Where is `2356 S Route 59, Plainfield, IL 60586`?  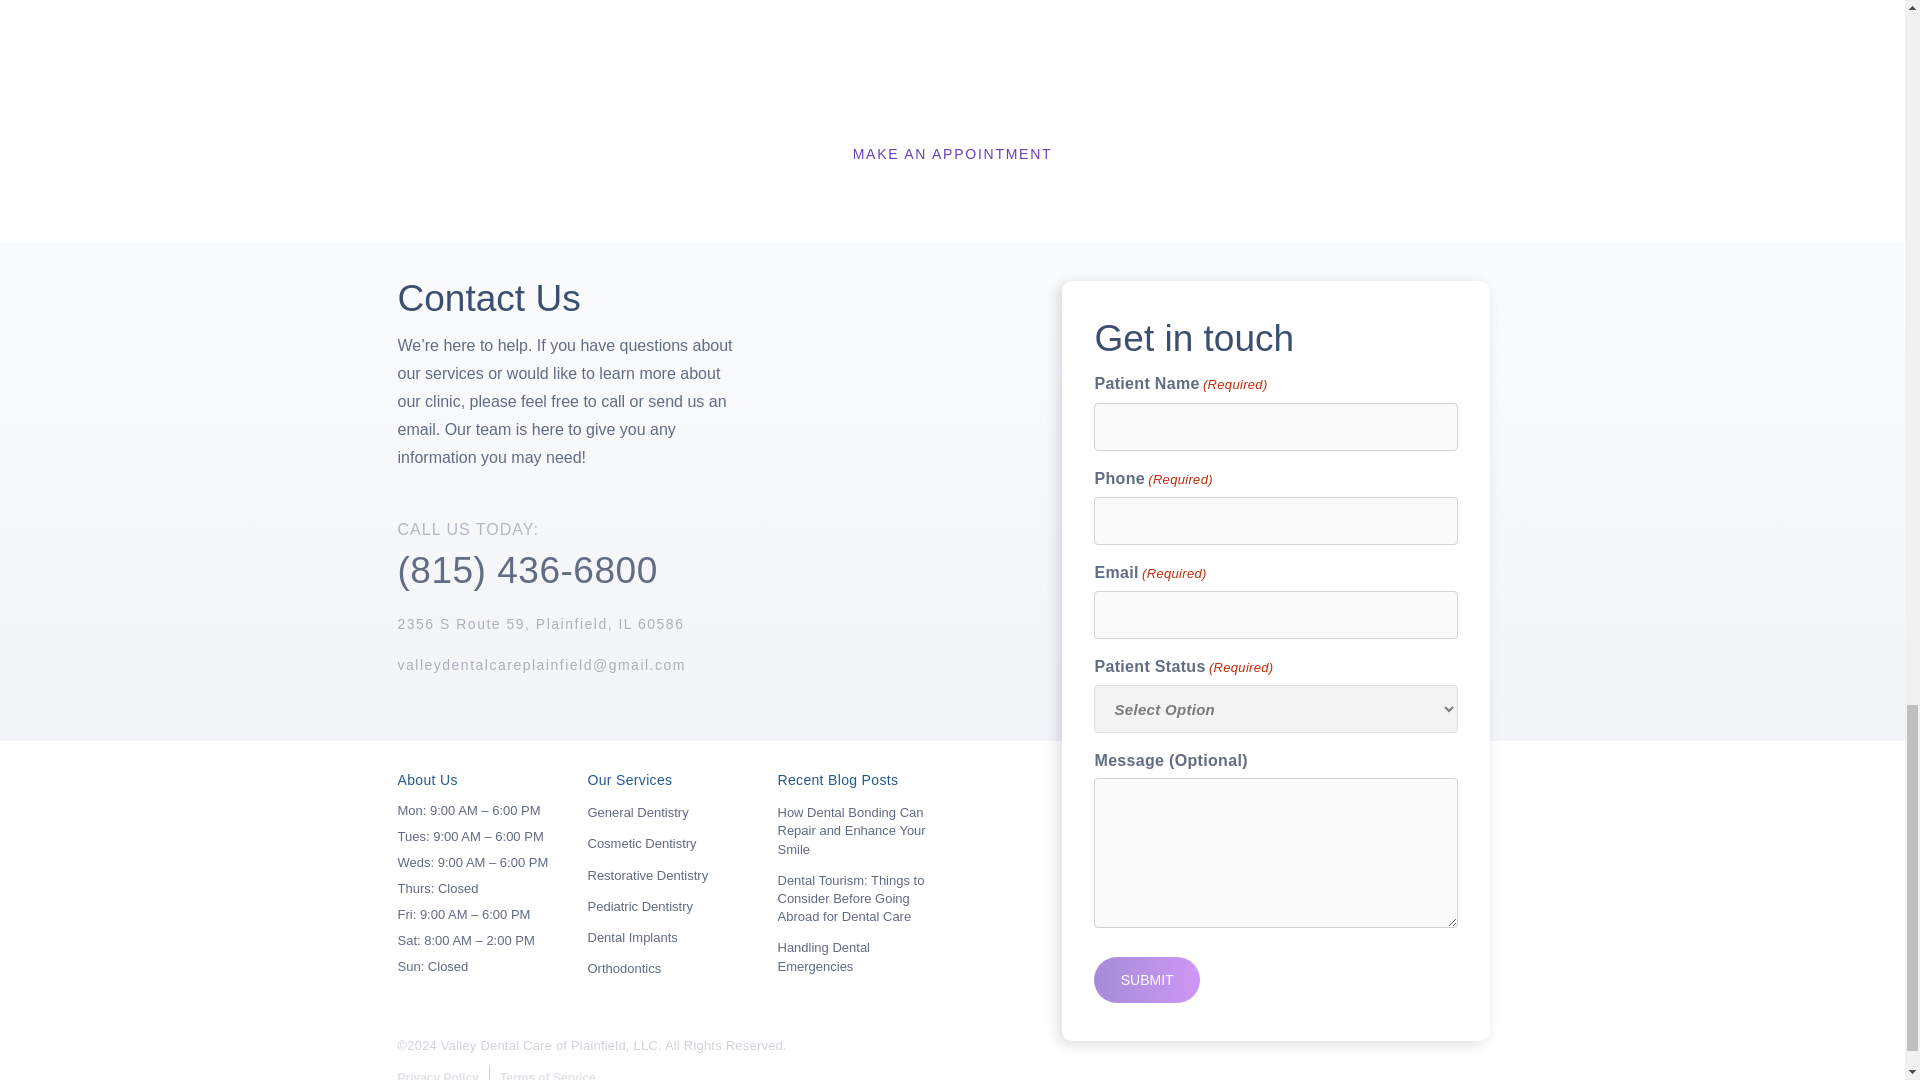
2356 S Route 59, Plainfield, IL 60586 is located at coordinates (541, 623).